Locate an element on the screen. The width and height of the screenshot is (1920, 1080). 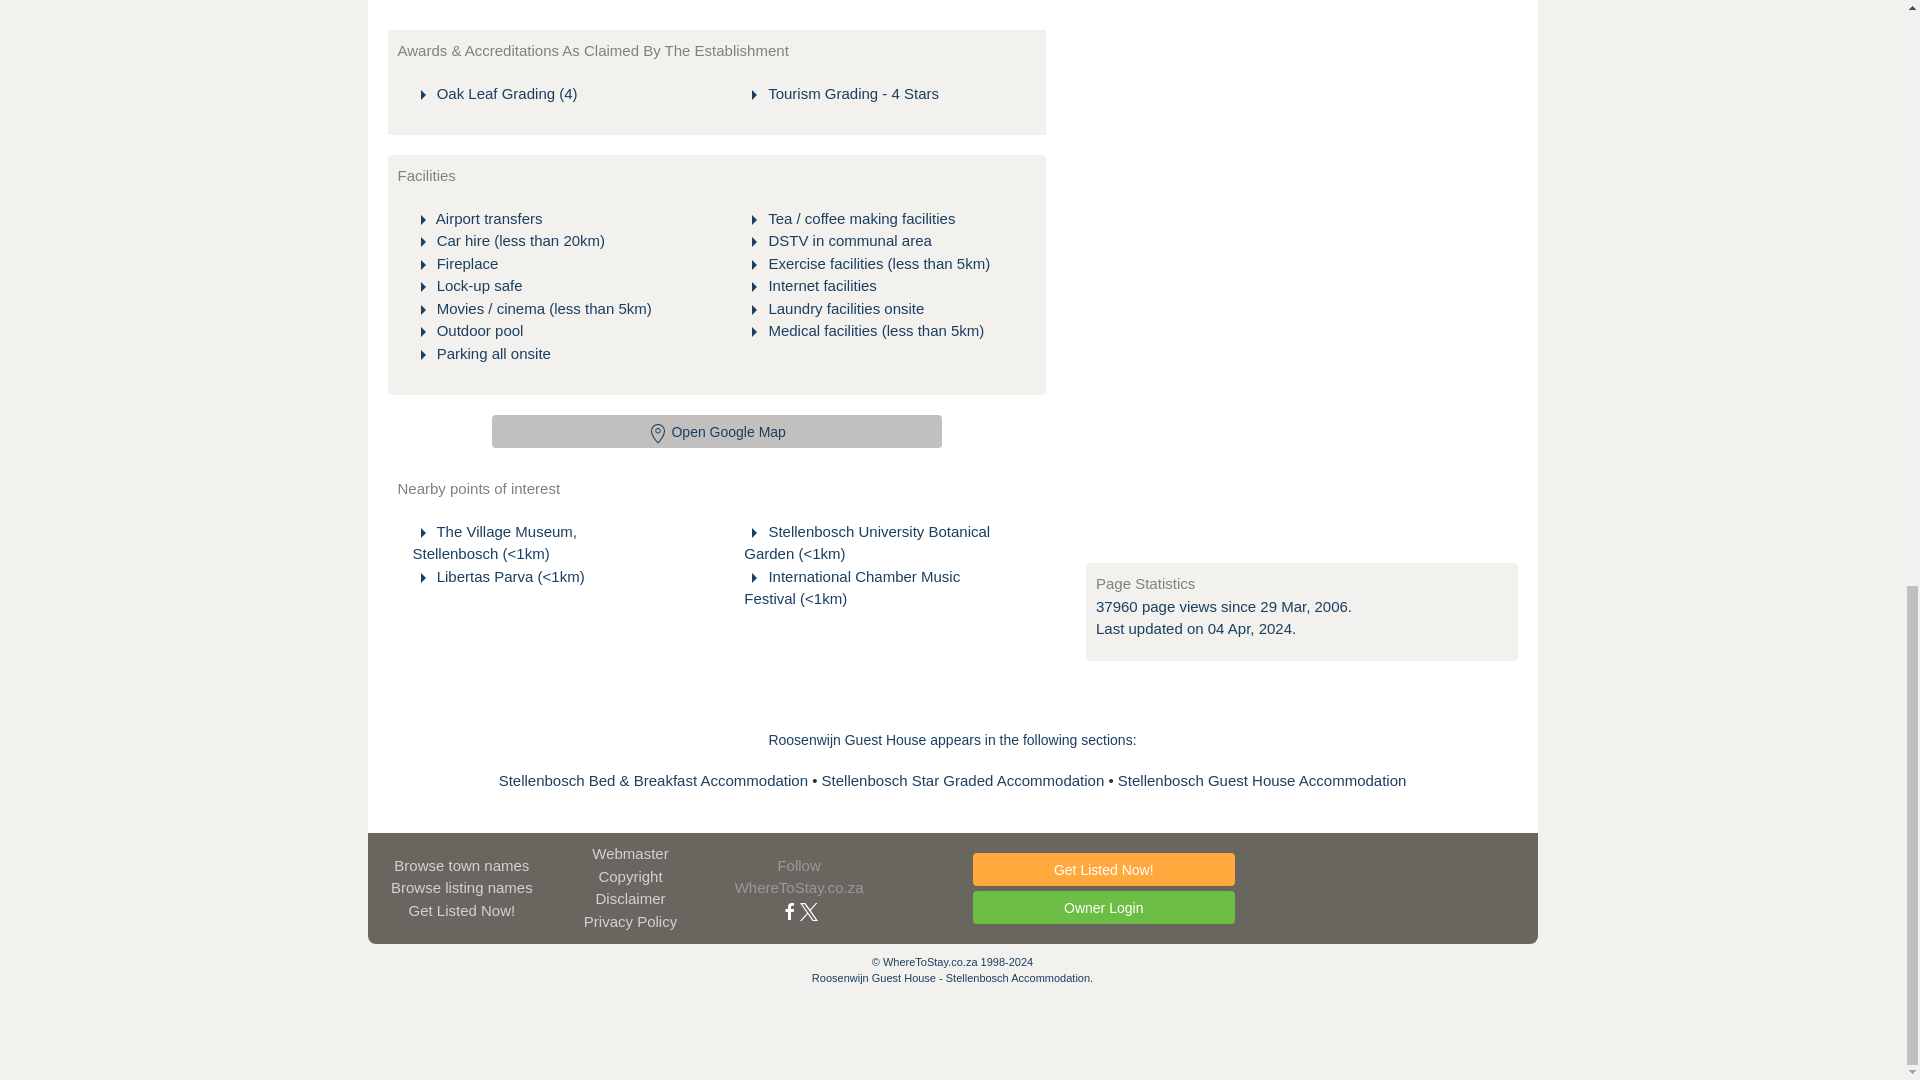
Stellenbosch Guest House Accommodation is located at coordinates (1262, 780).